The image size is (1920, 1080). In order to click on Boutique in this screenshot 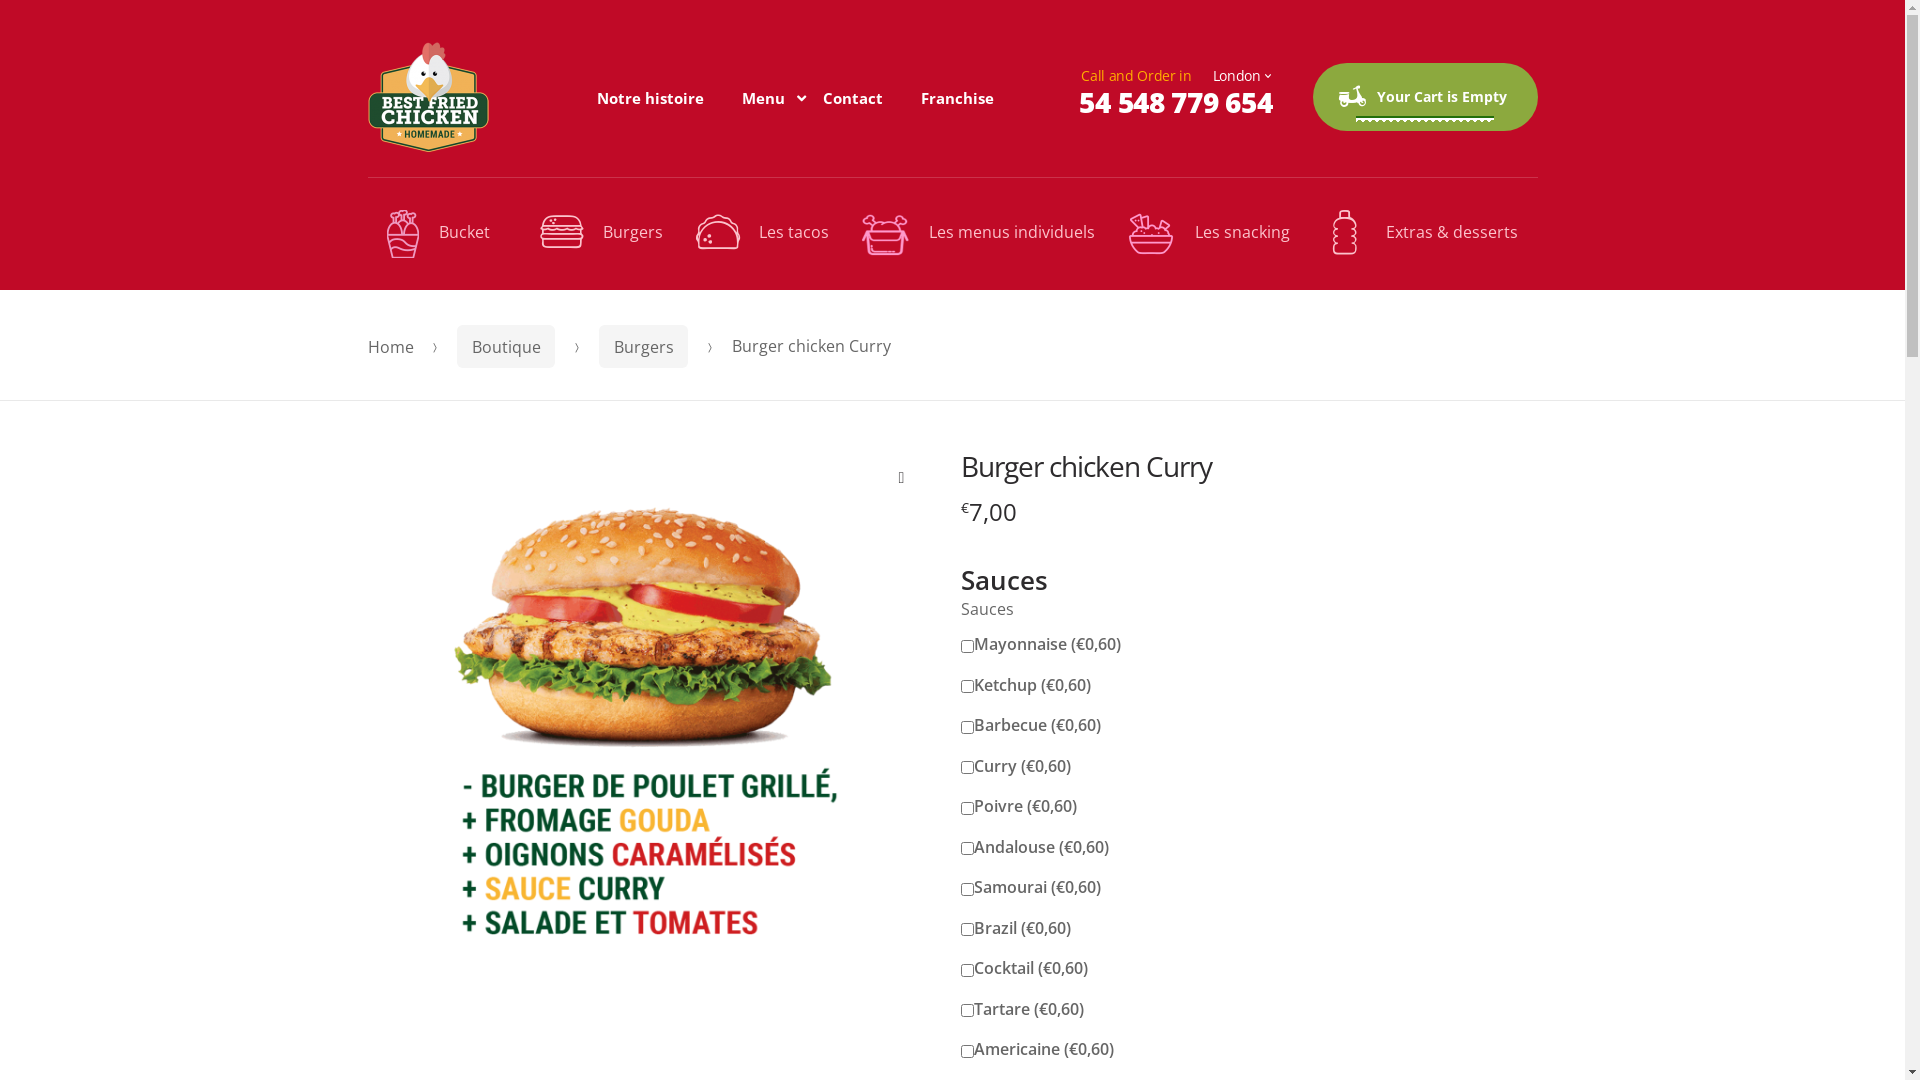, I will do `click(506, 346)`.